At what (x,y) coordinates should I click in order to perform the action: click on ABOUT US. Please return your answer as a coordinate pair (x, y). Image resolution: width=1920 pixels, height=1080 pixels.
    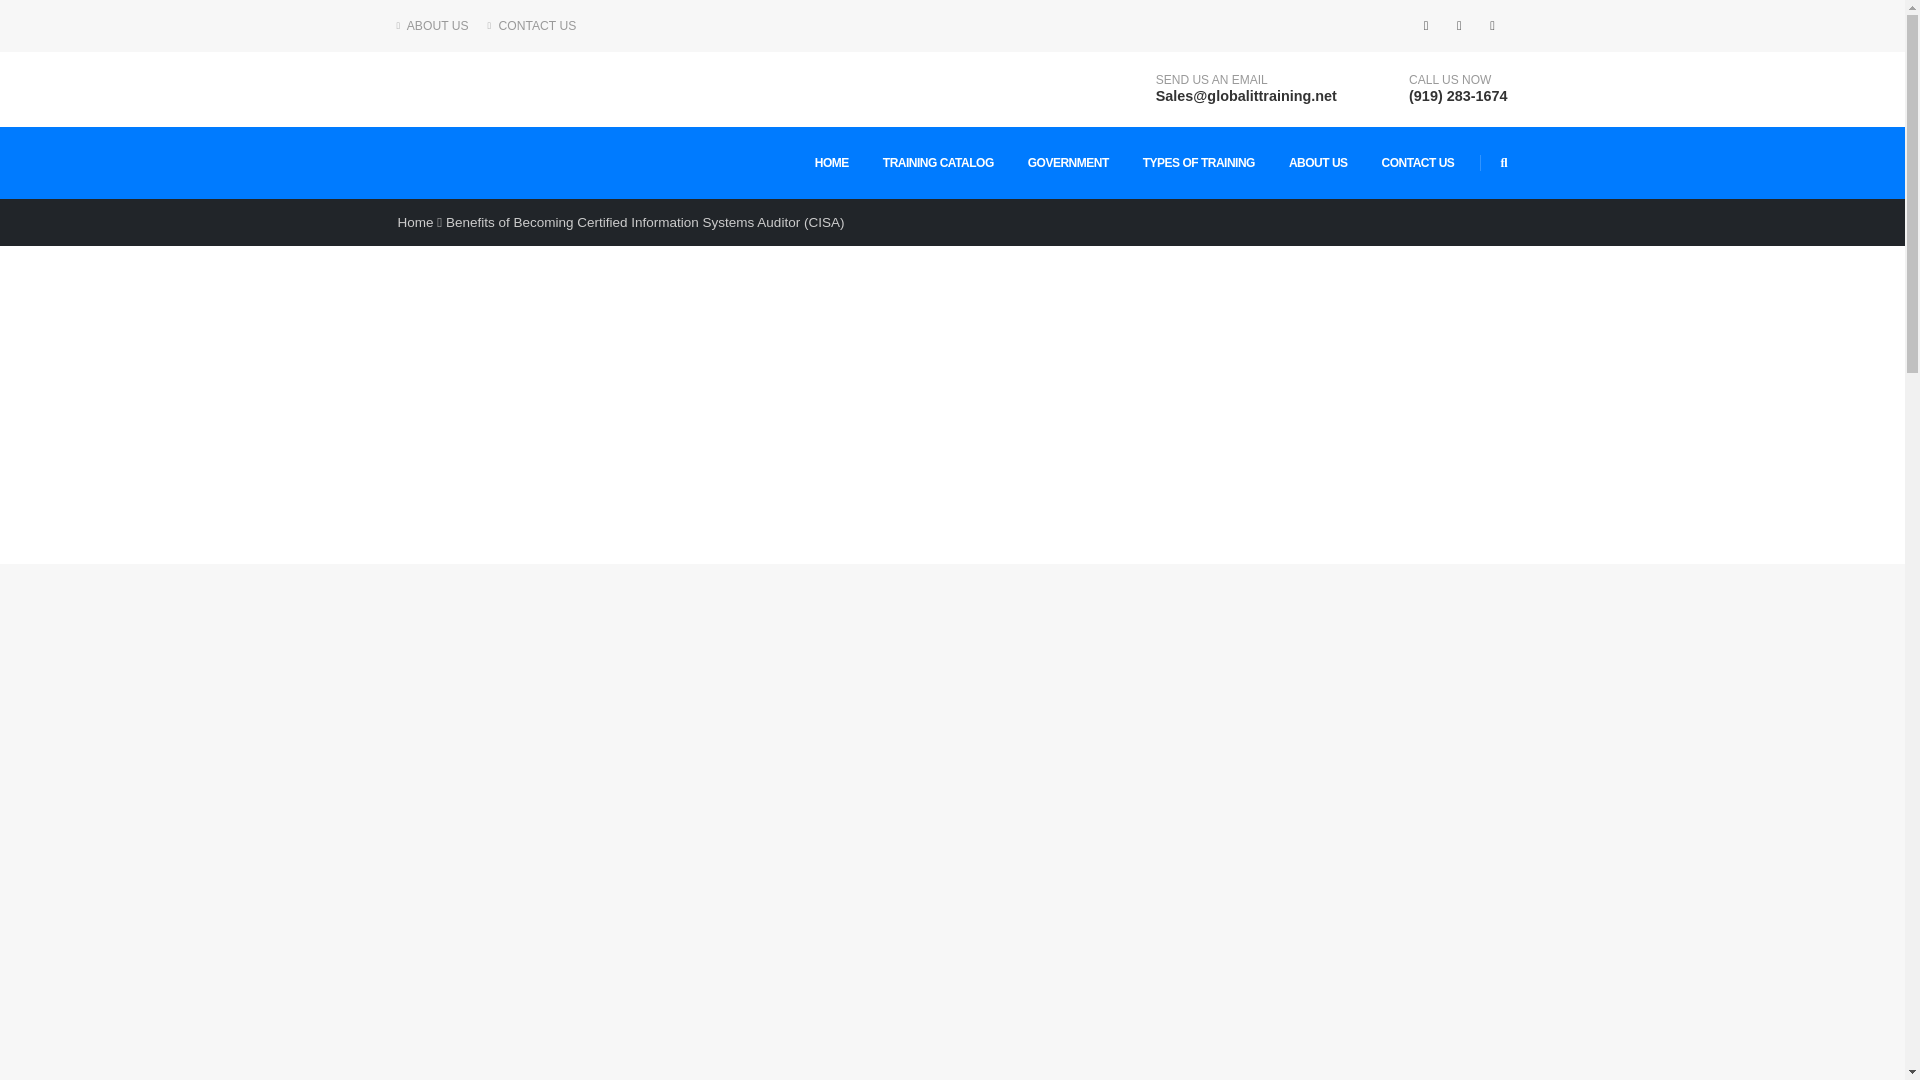
    Looking at the image, I should click on (438, 26).